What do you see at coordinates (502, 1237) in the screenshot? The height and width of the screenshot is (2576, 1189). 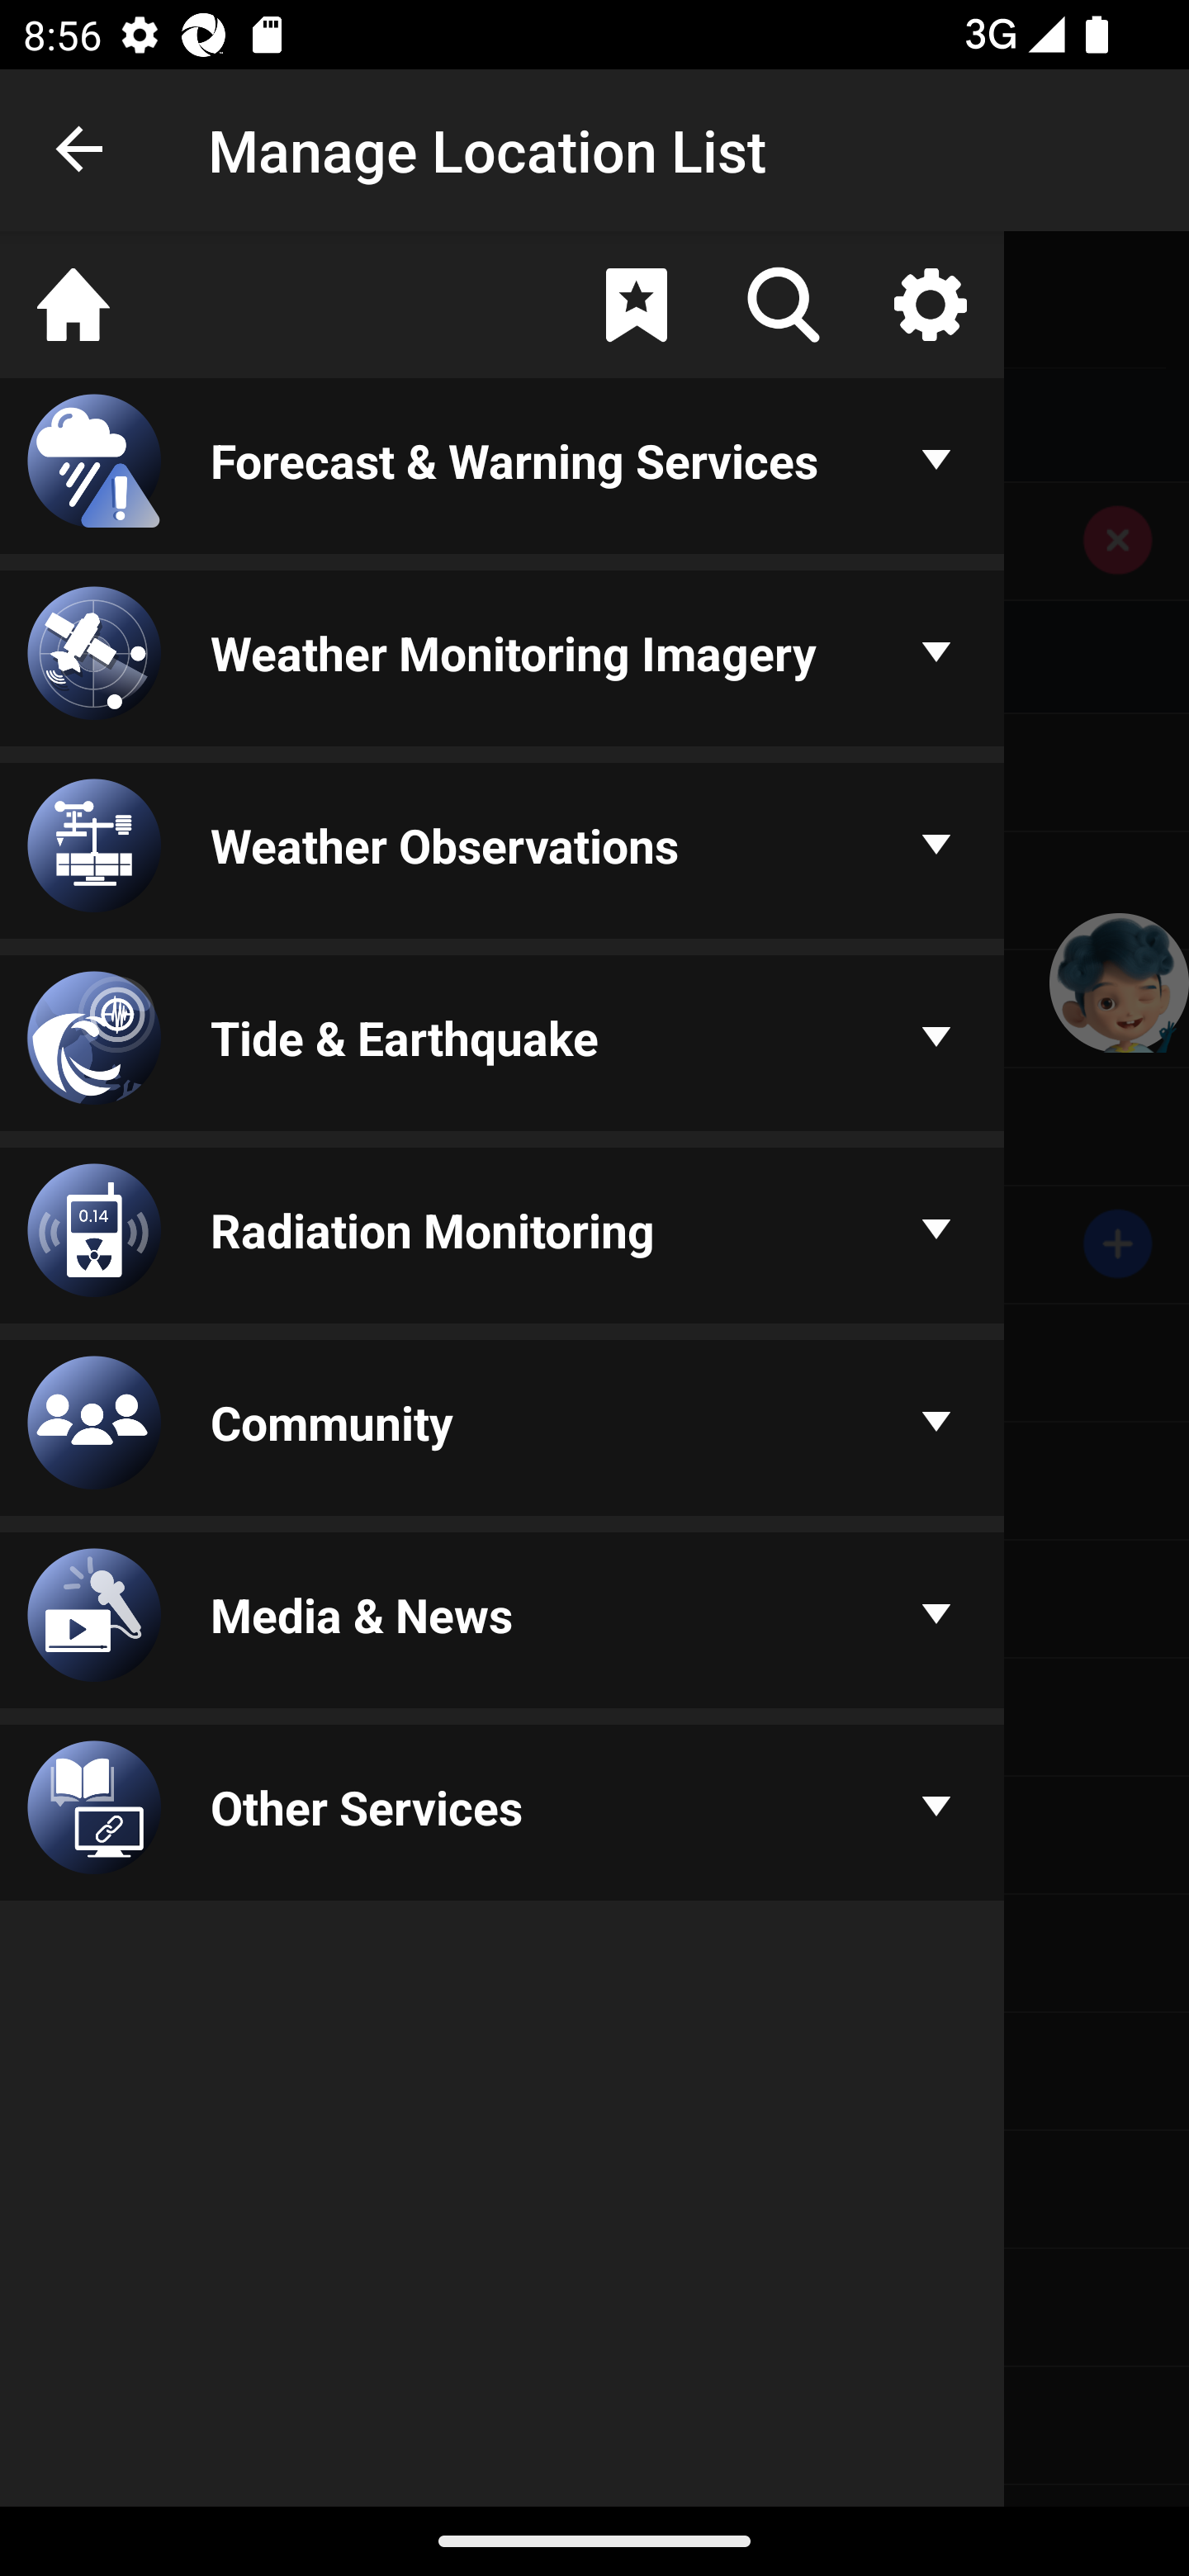 I see `Radiation Monitoring Collapsed` at bounding box center [502, 1237].